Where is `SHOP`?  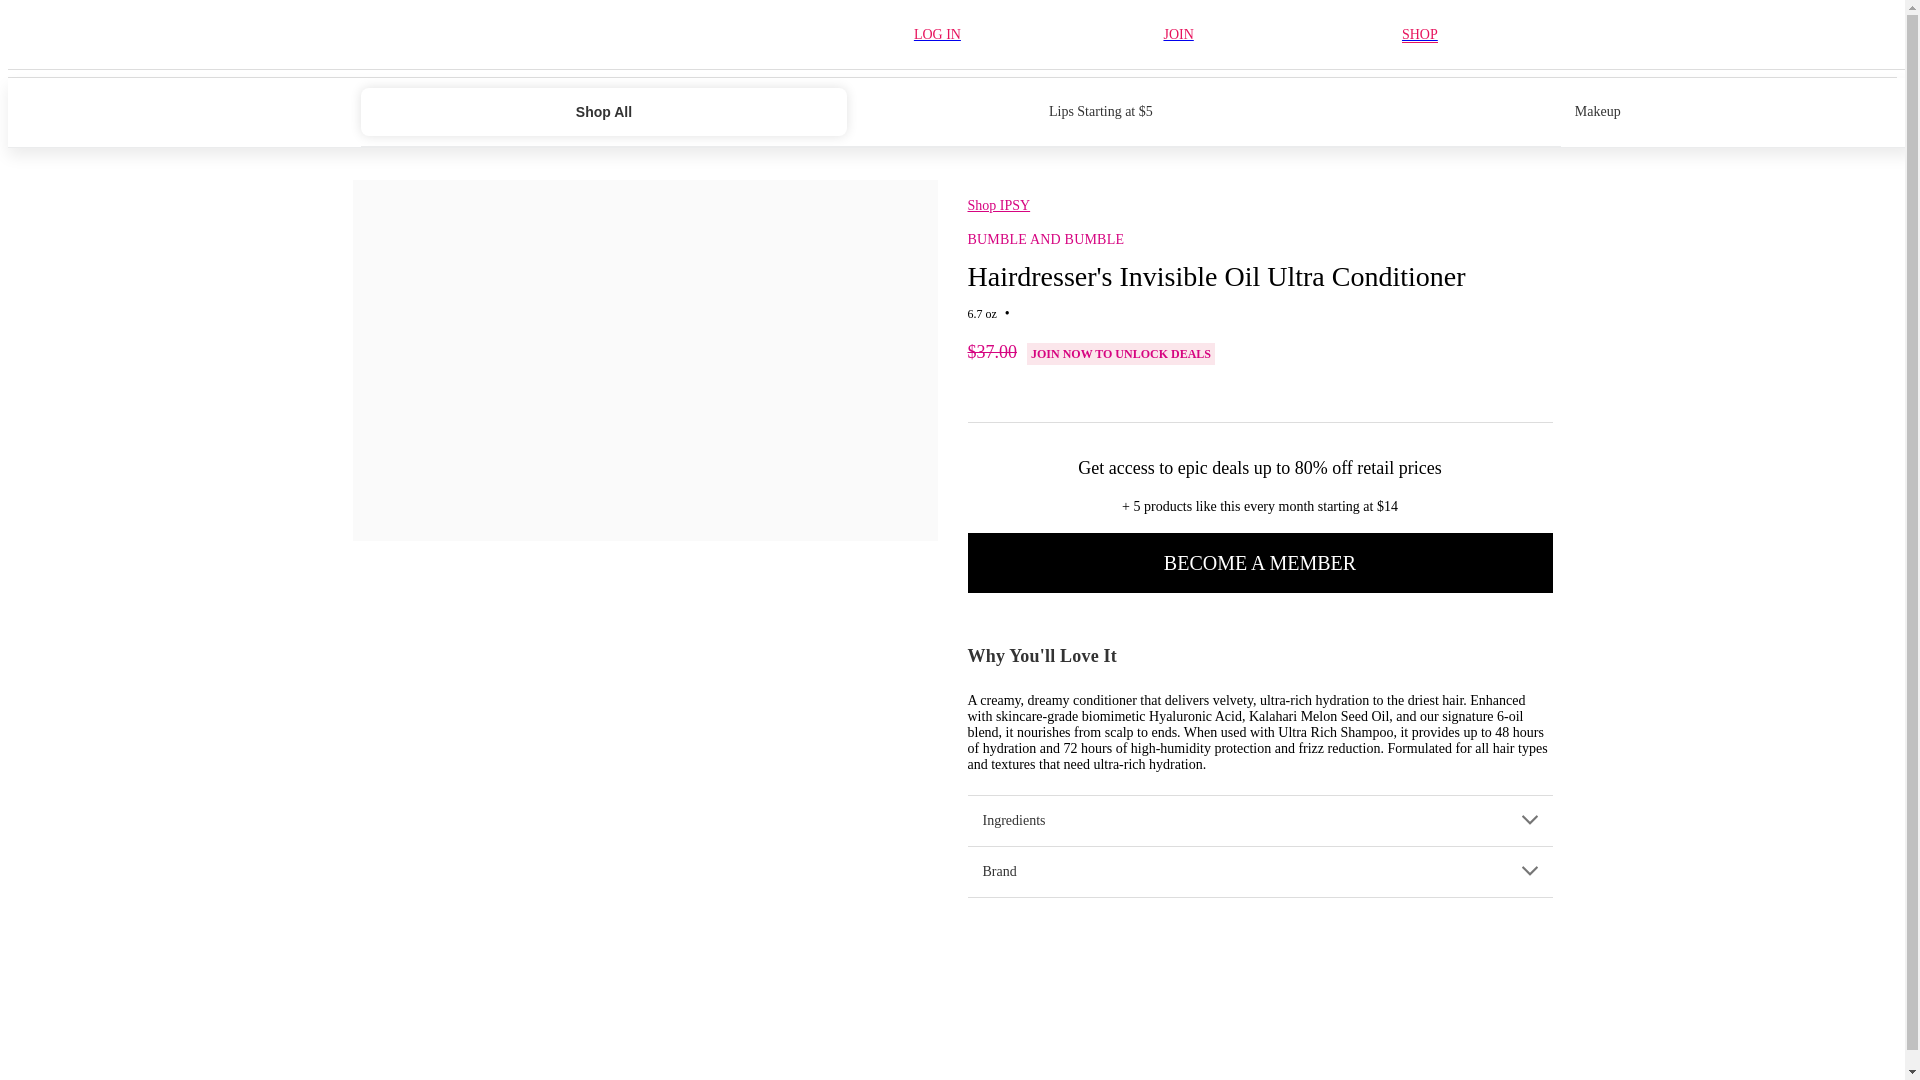
SHOP is located at coordinates (1420, 35).